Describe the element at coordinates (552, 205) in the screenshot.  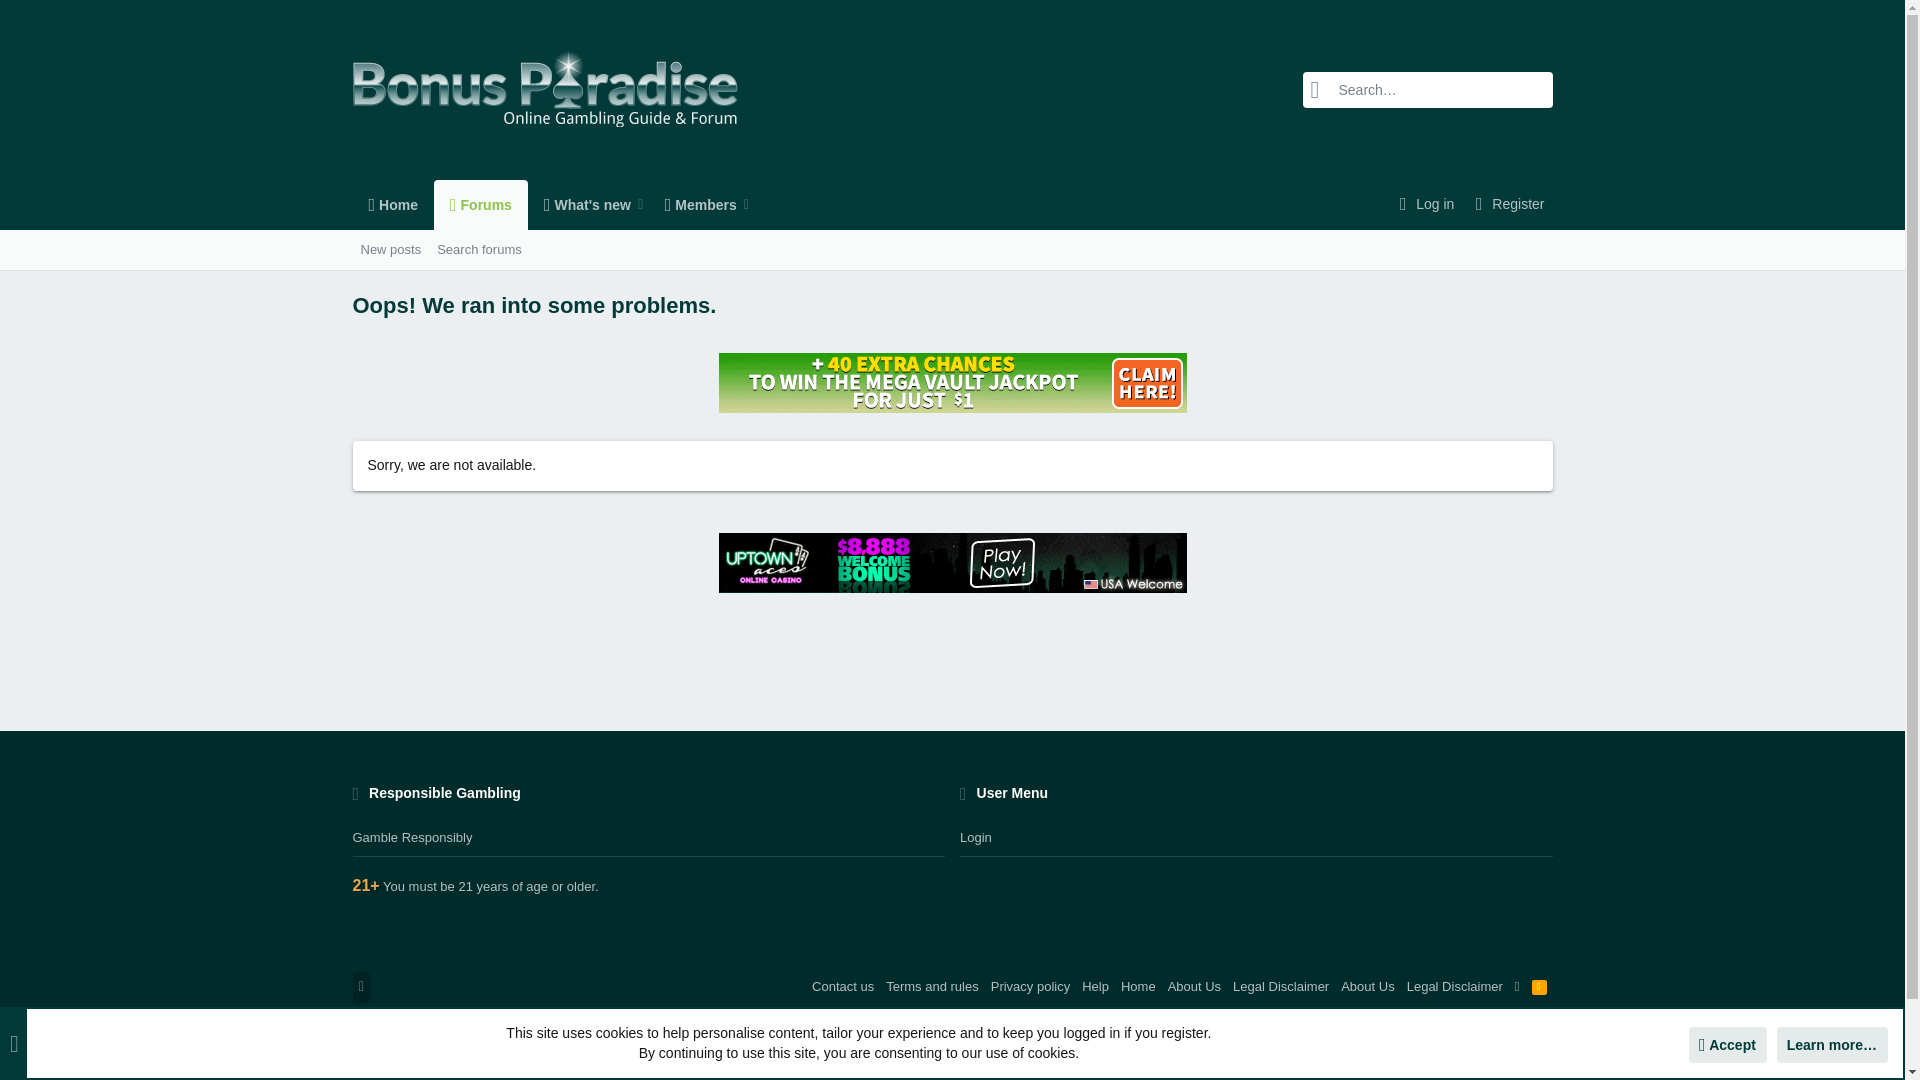
I see `What's new` at that location.